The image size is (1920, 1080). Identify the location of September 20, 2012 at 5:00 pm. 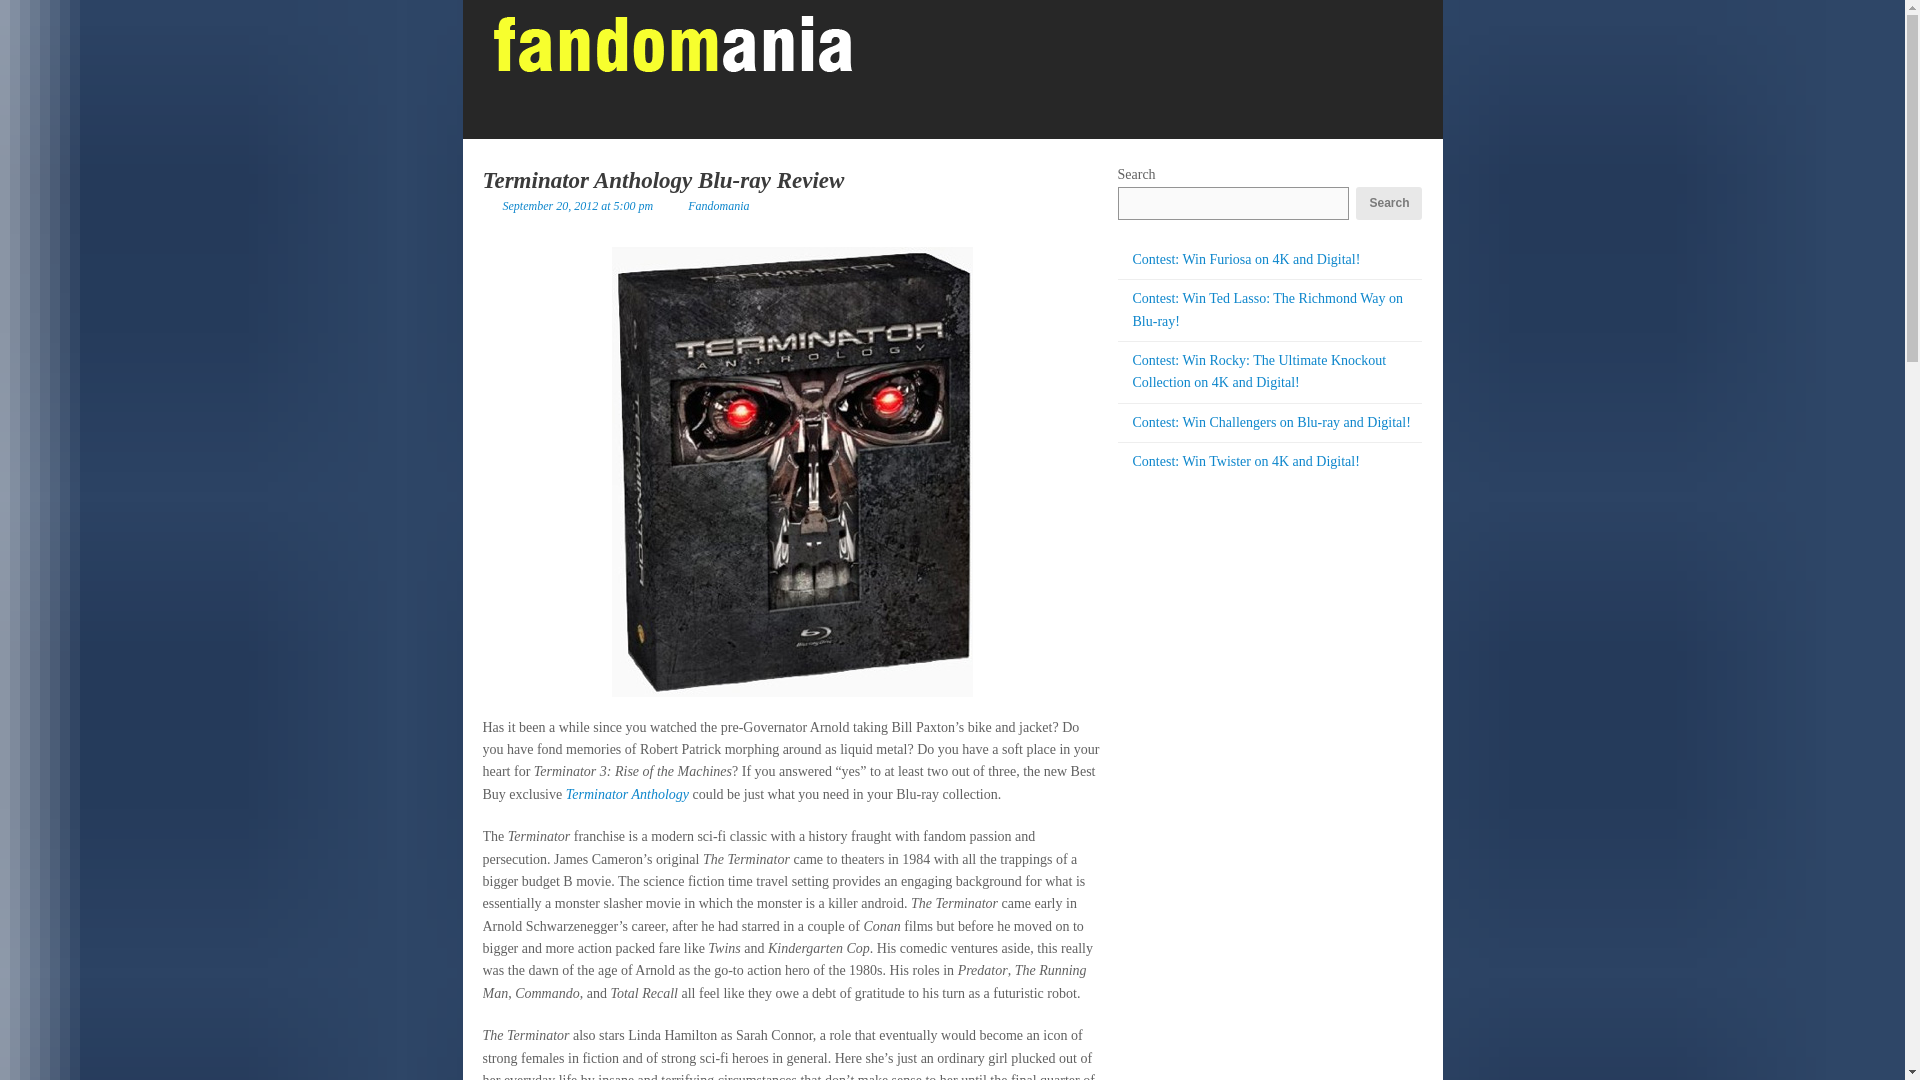
(576, 205).